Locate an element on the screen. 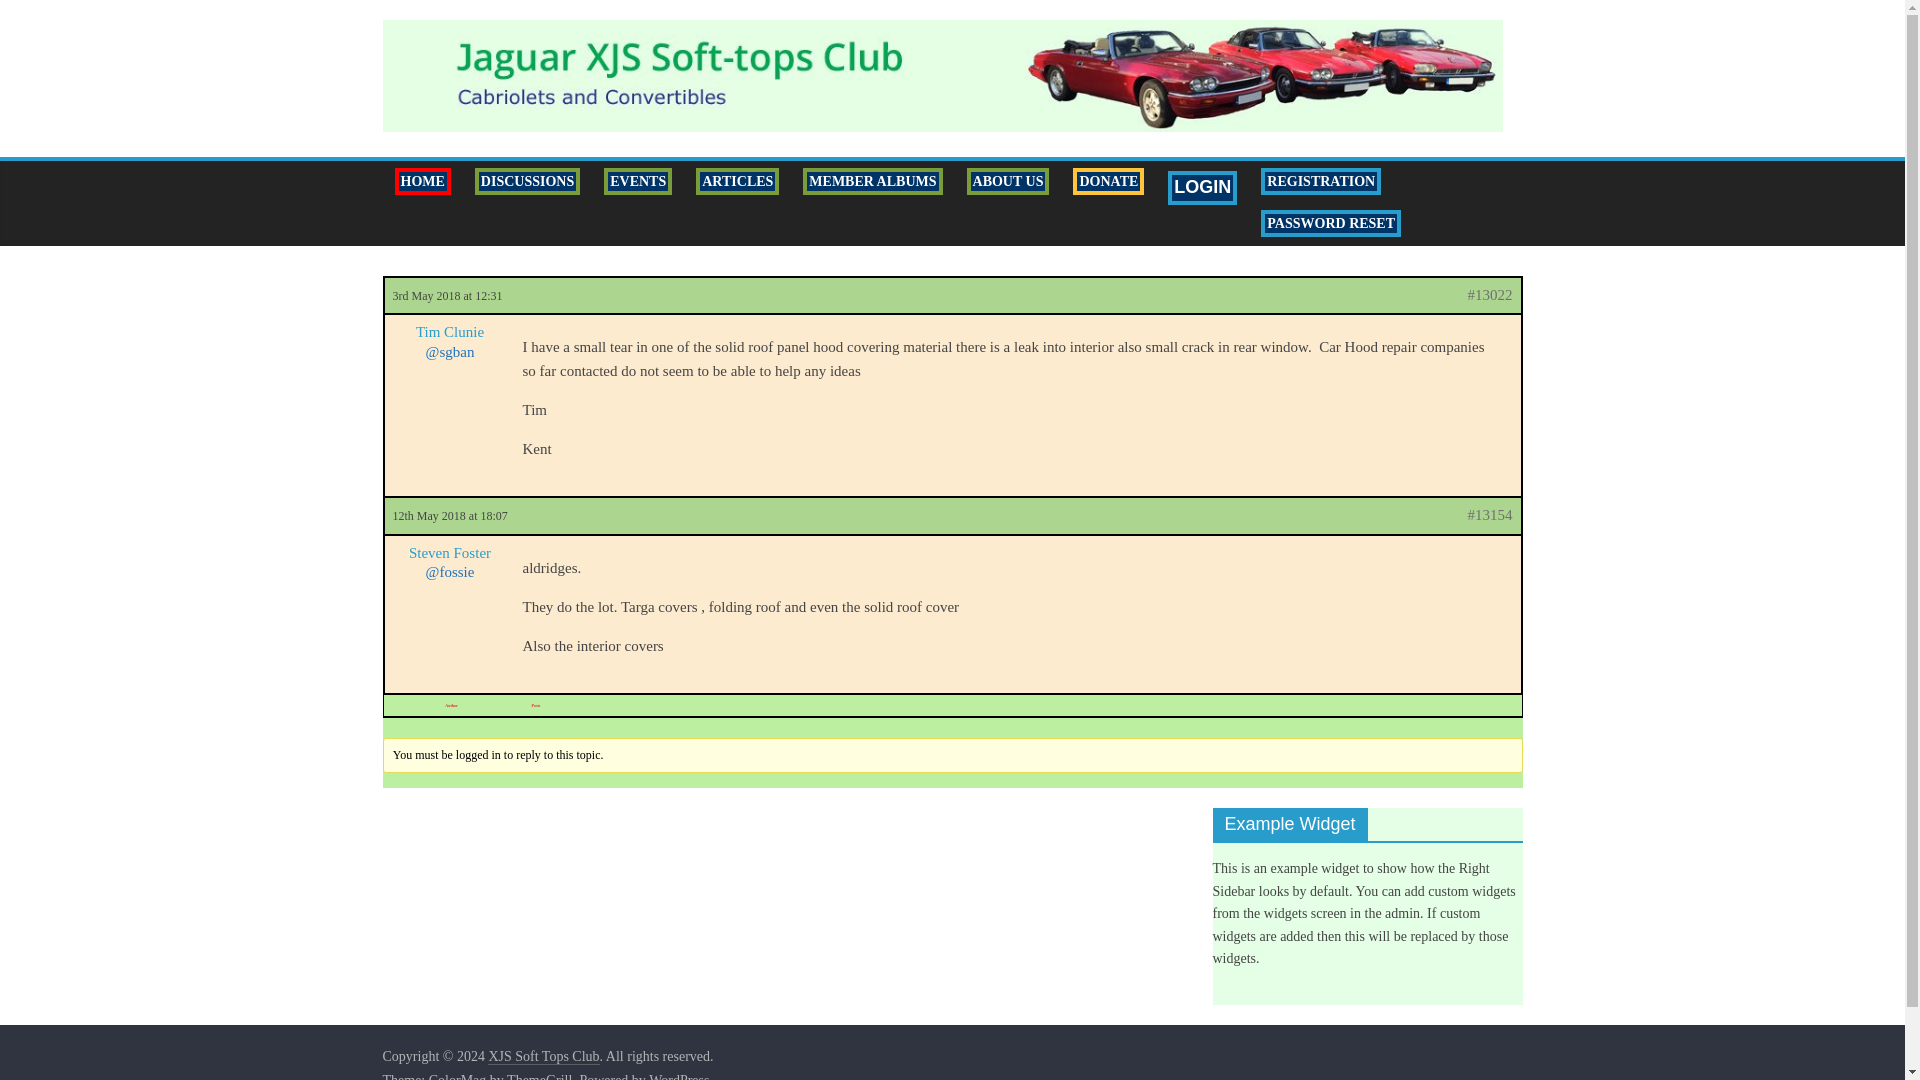 Image resolution: width=1920 pixels, height=1080 pixels. View Tim Clunie's profile is located at coordinates (448, 332).